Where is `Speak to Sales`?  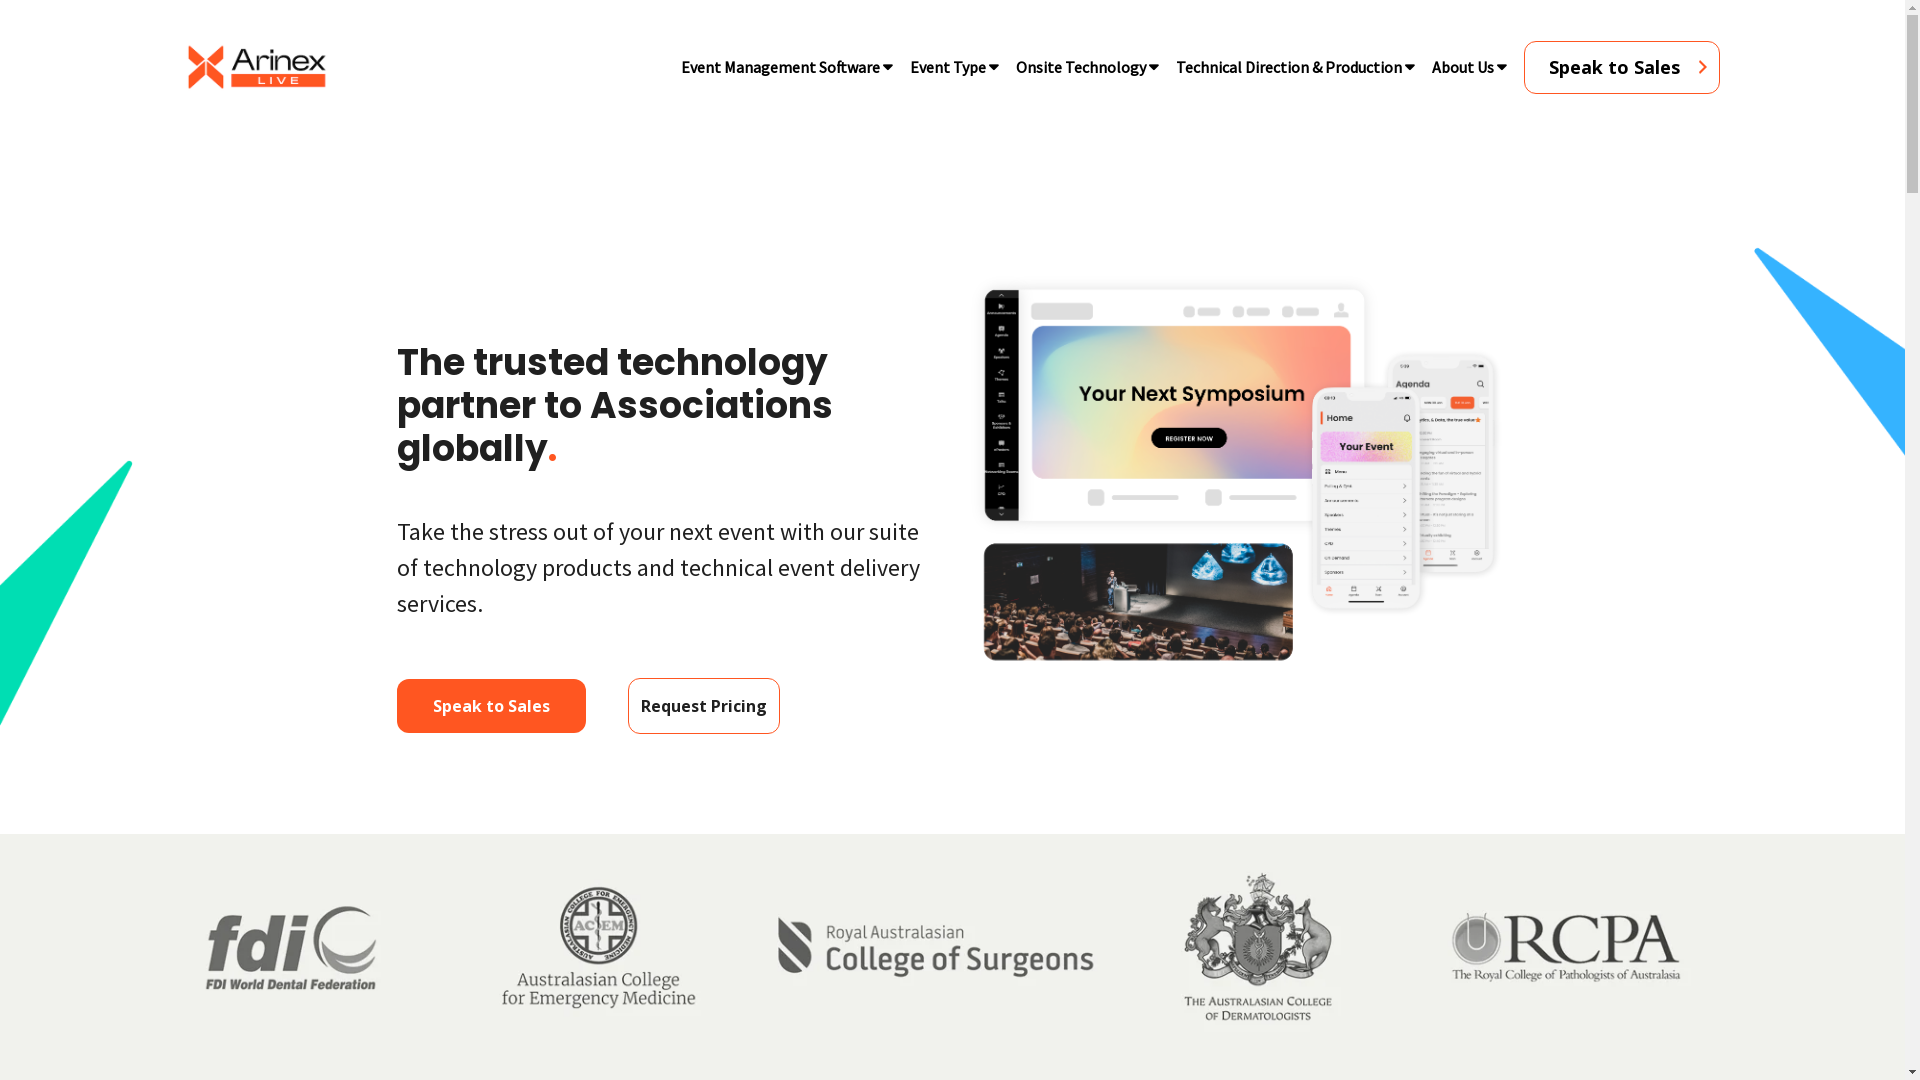 Speak to Sales is located at coordinates (492, 706).